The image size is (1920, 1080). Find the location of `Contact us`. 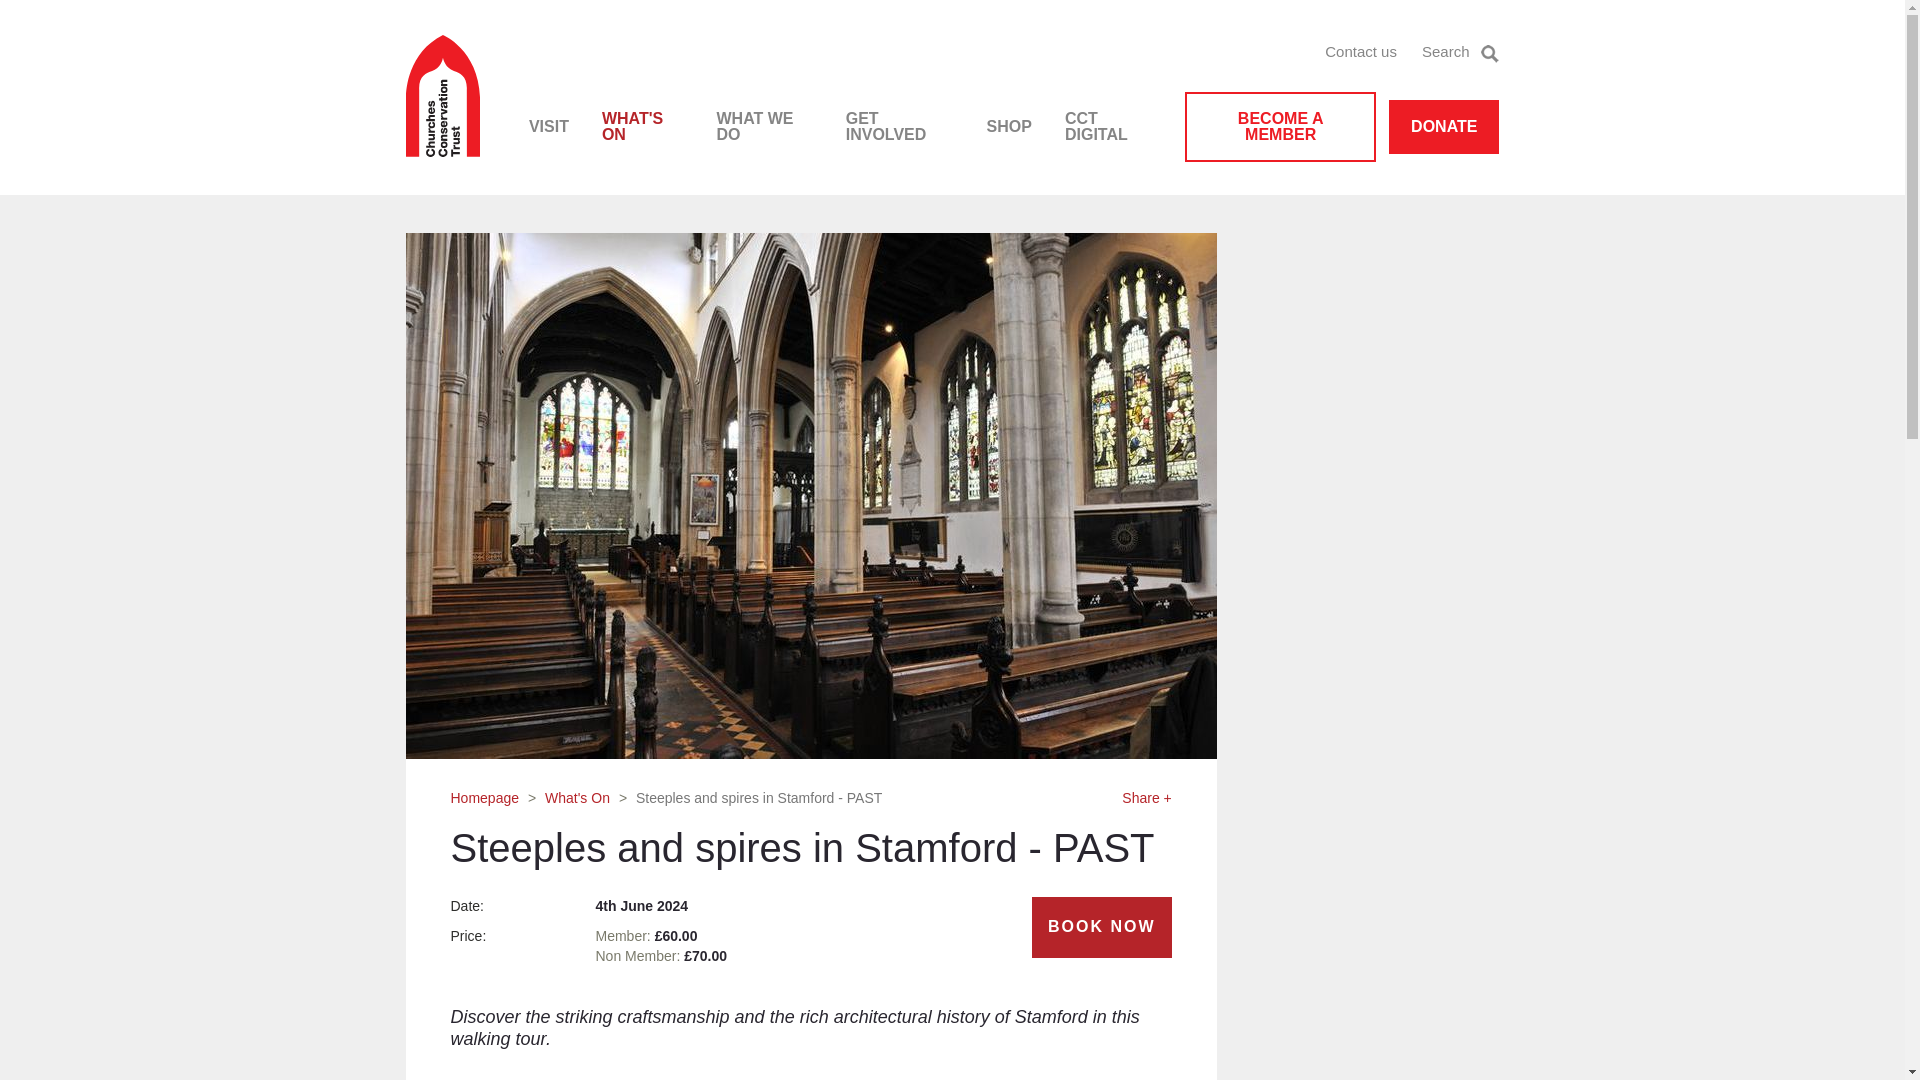

Contact us is located at coordinates (1360, 52).